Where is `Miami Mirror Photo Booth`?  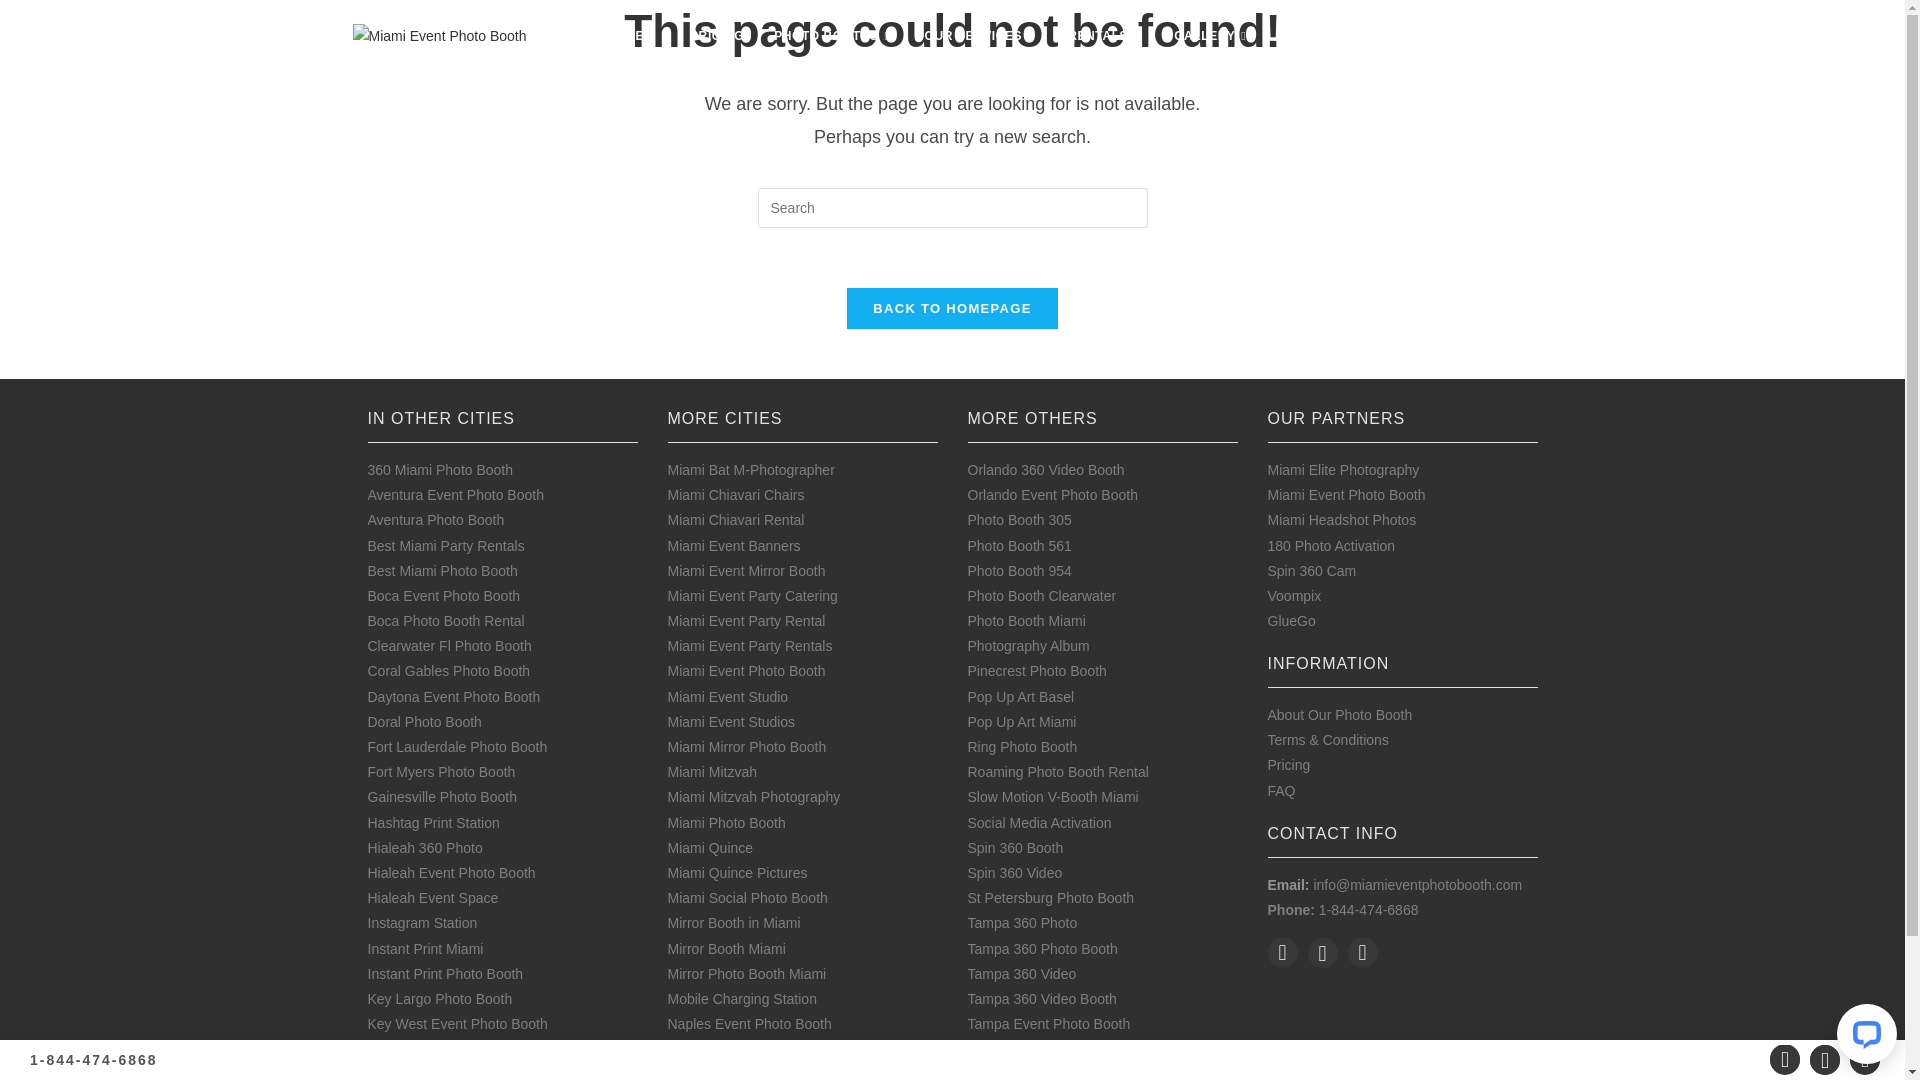 Miami Mirror Photo Booth is located at coordinates (748, 747).